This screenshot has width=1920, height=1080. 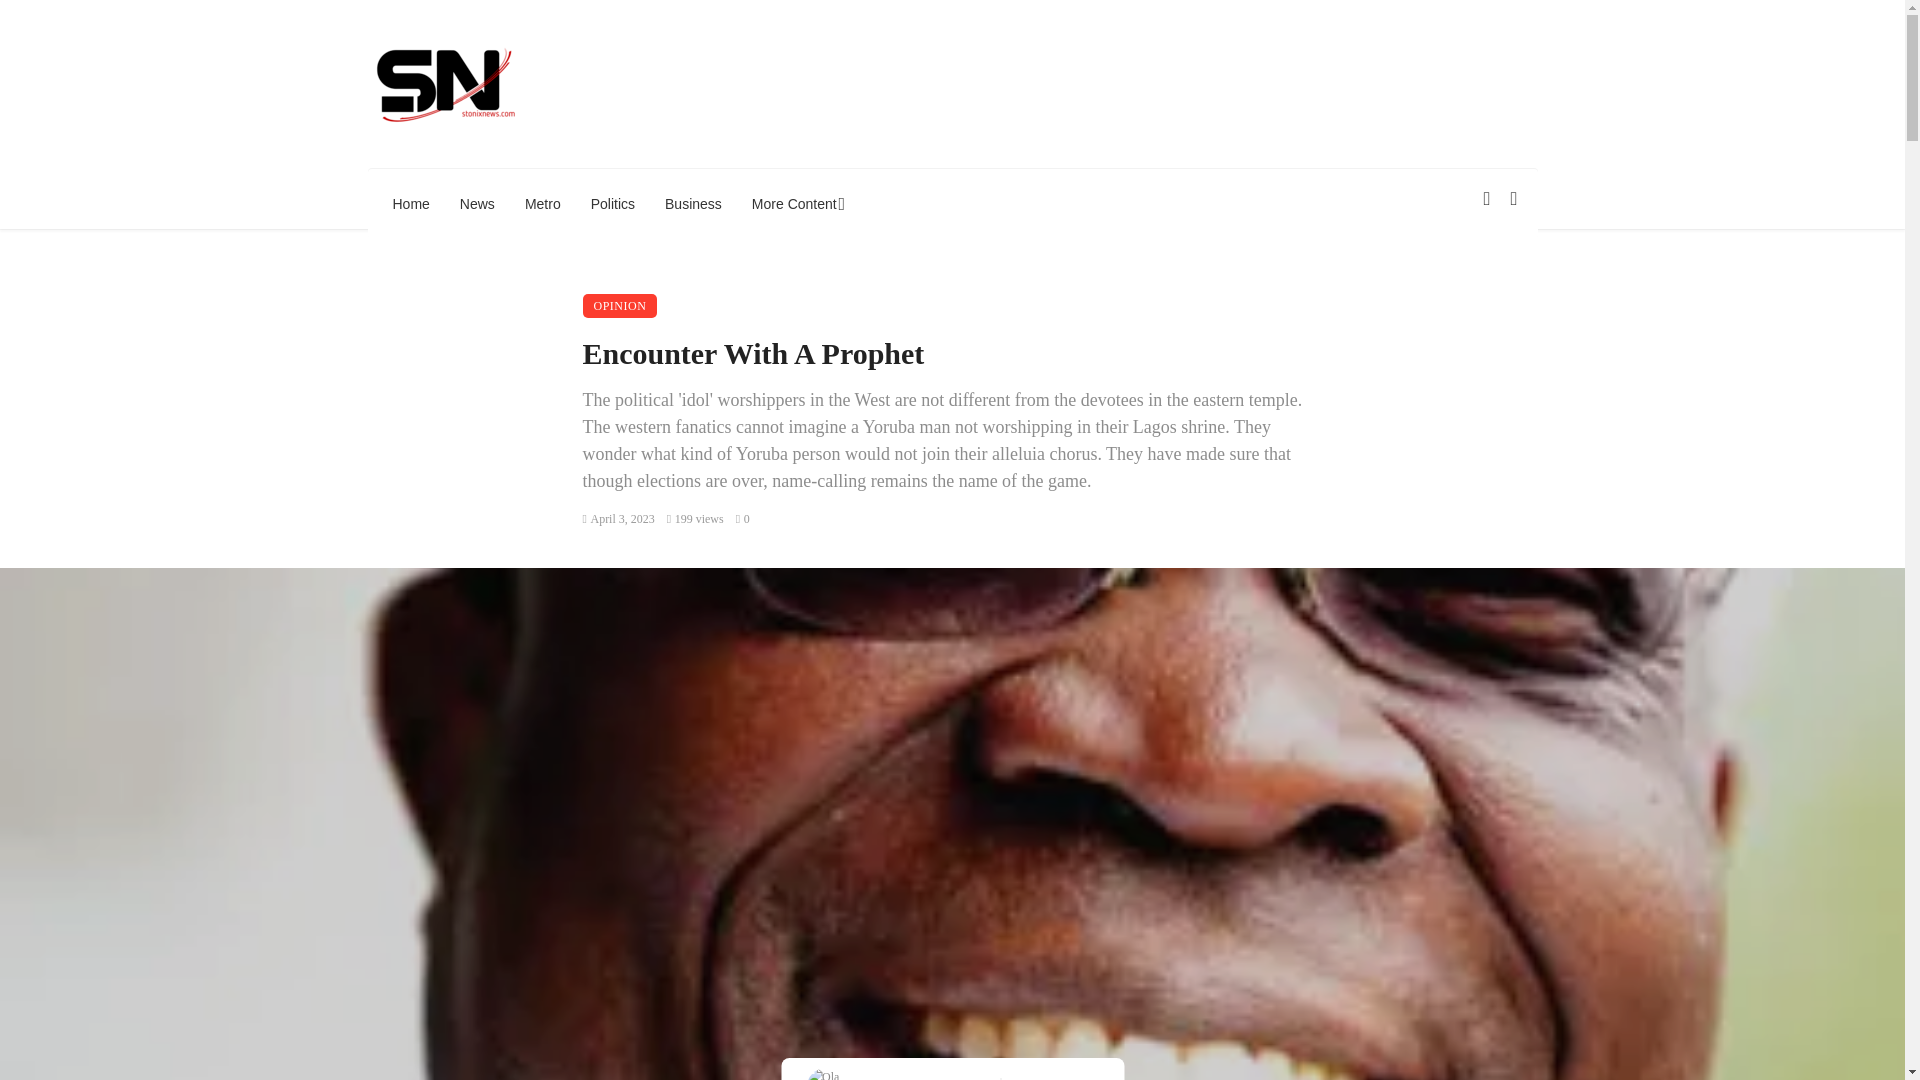 What do you see at coordinates (613, 204) in the screenshot?
I see `Politics` at bounding box center [613, 204].